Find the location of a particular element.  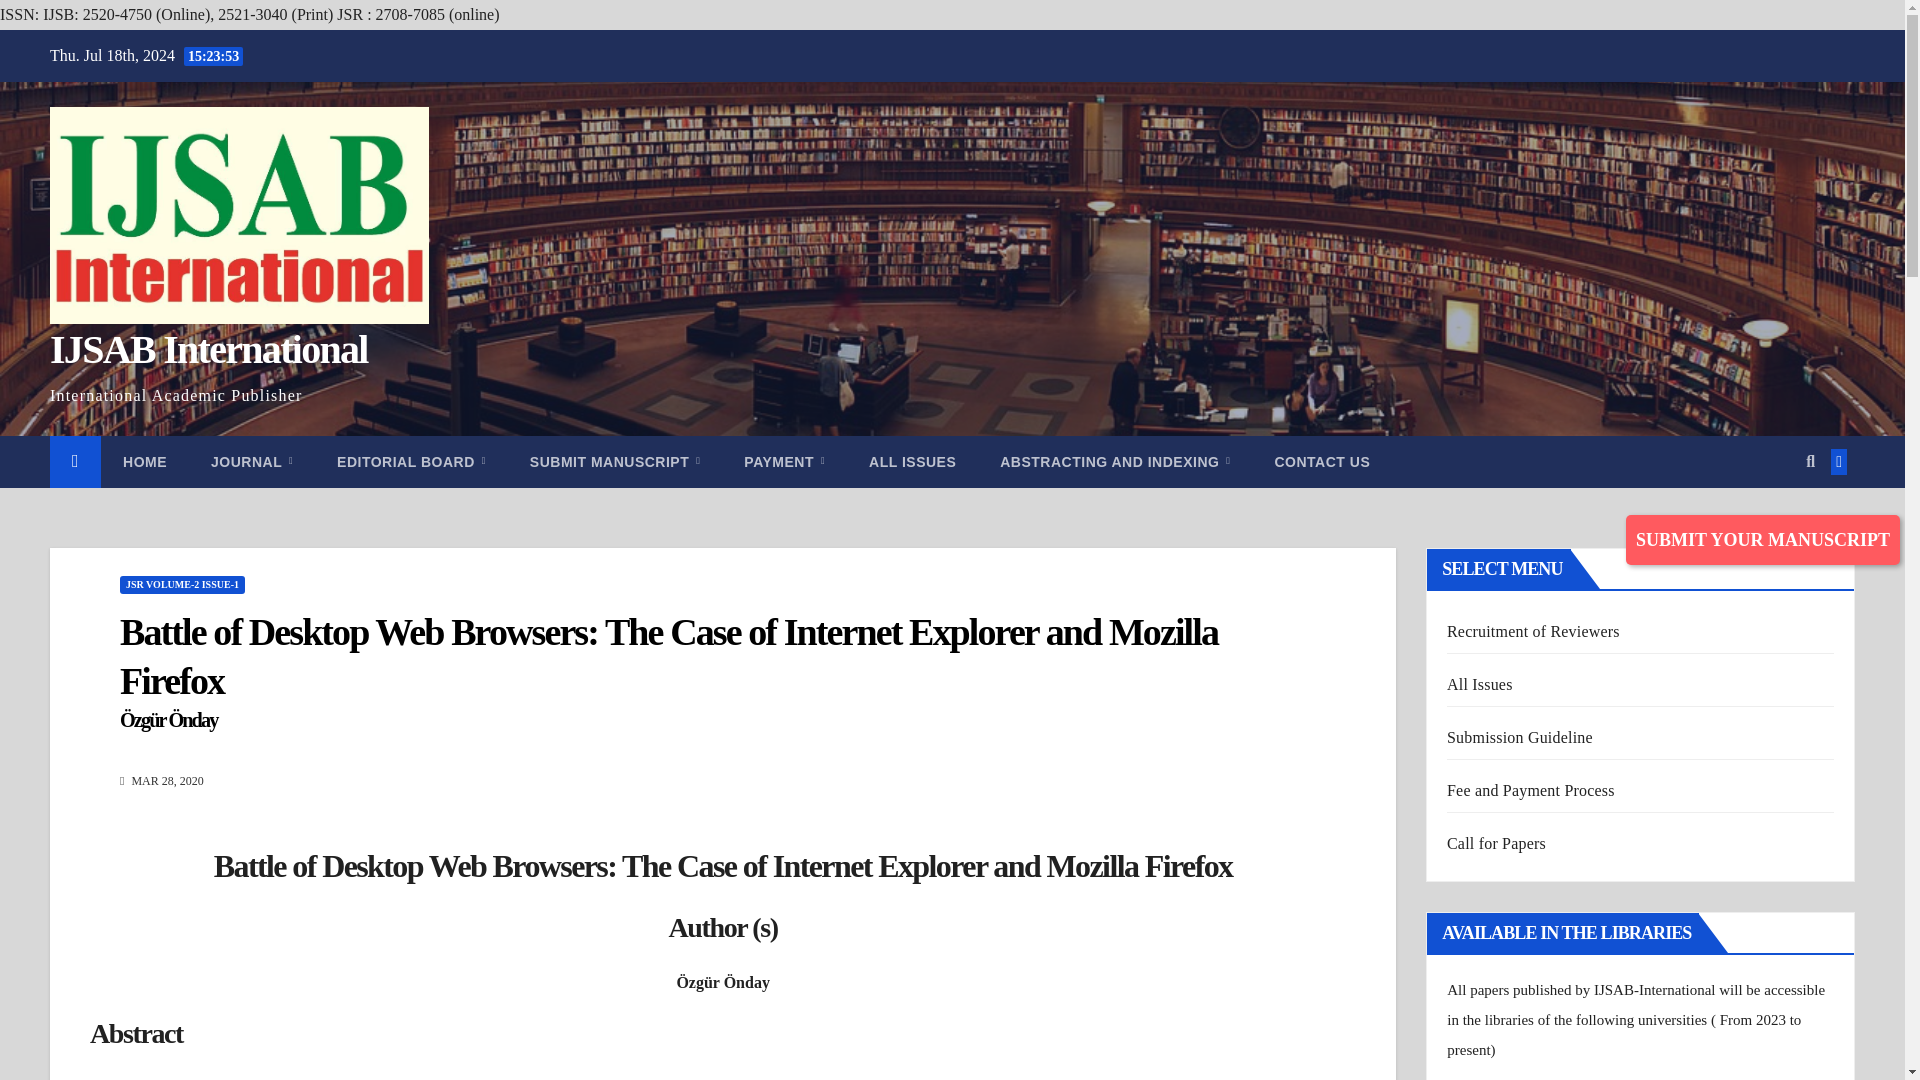

SUBMIT MANUSCRIPT is located at coordinates (614, 462).